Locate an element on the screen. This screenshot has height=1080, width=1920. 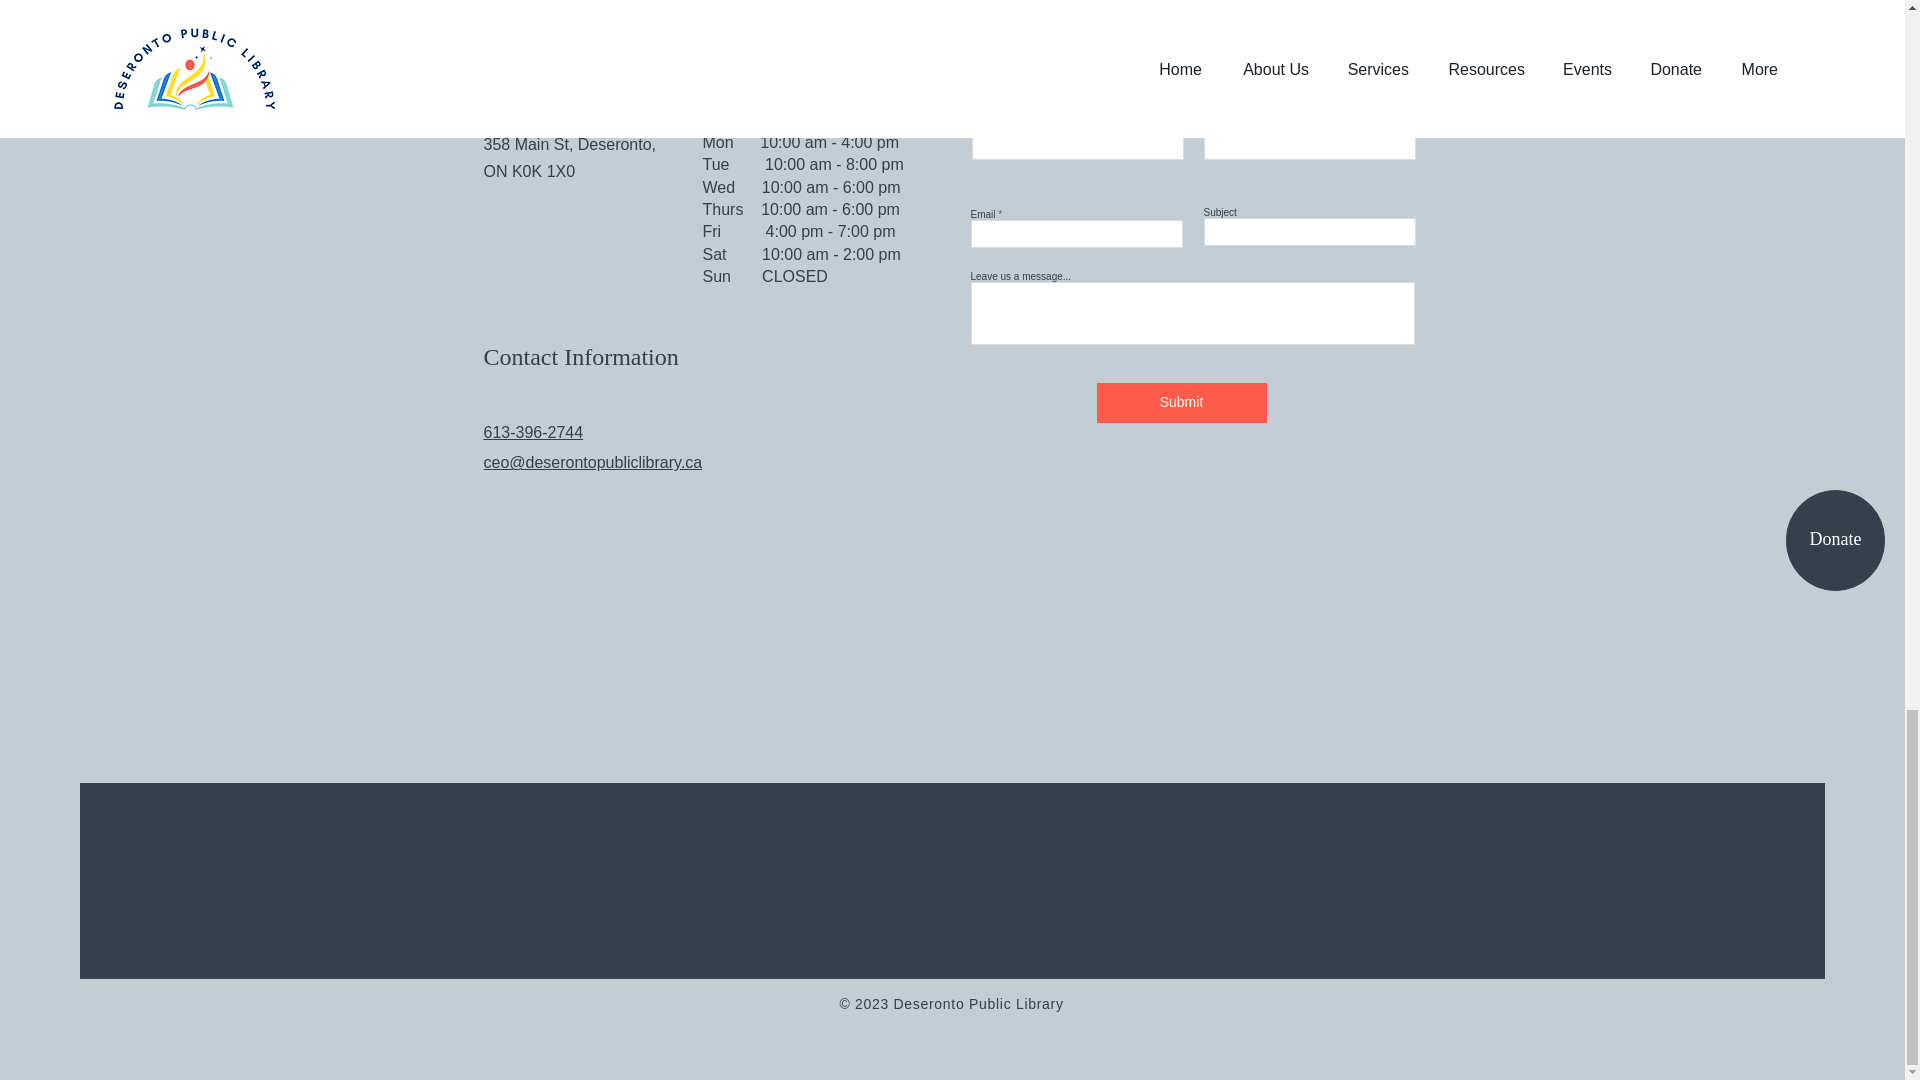
Submit is located at coordinates (1180, 403).